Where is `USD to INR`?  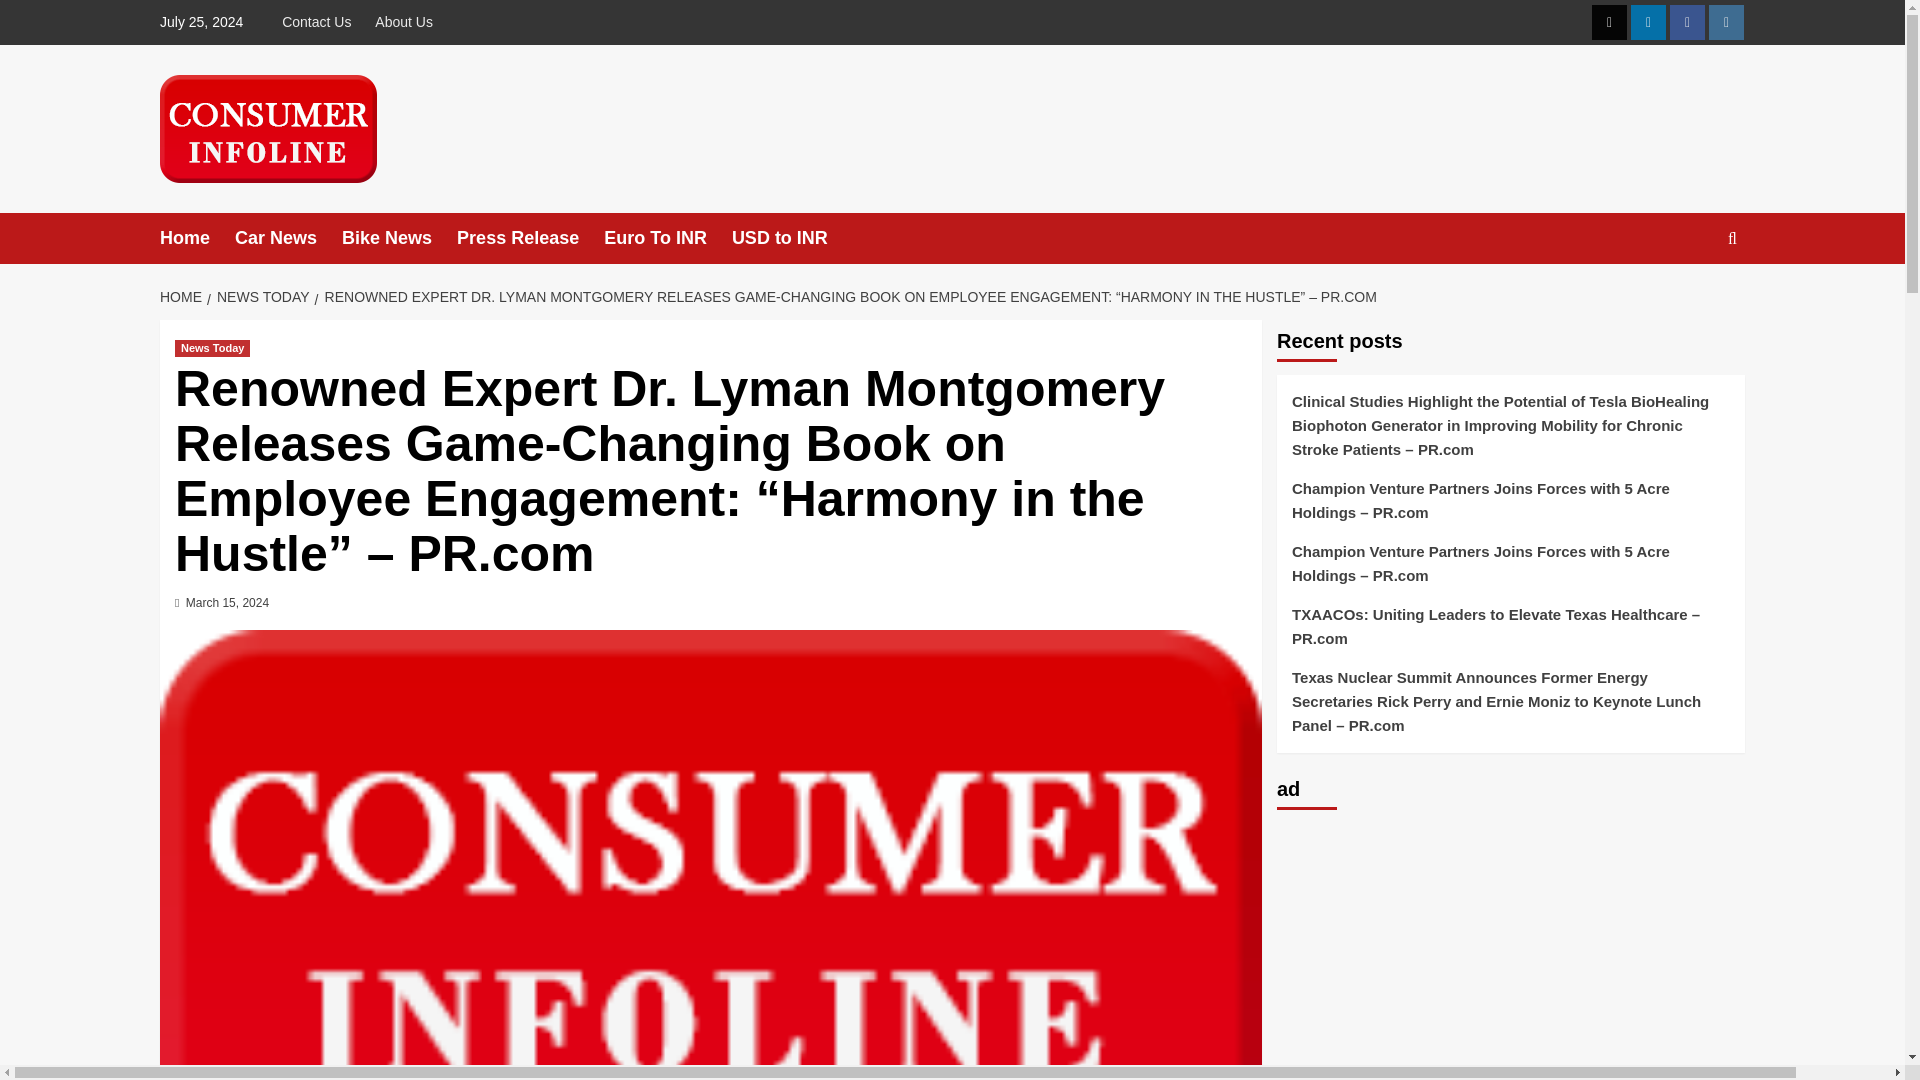 USD to INR is located at coordinates (792, 238).